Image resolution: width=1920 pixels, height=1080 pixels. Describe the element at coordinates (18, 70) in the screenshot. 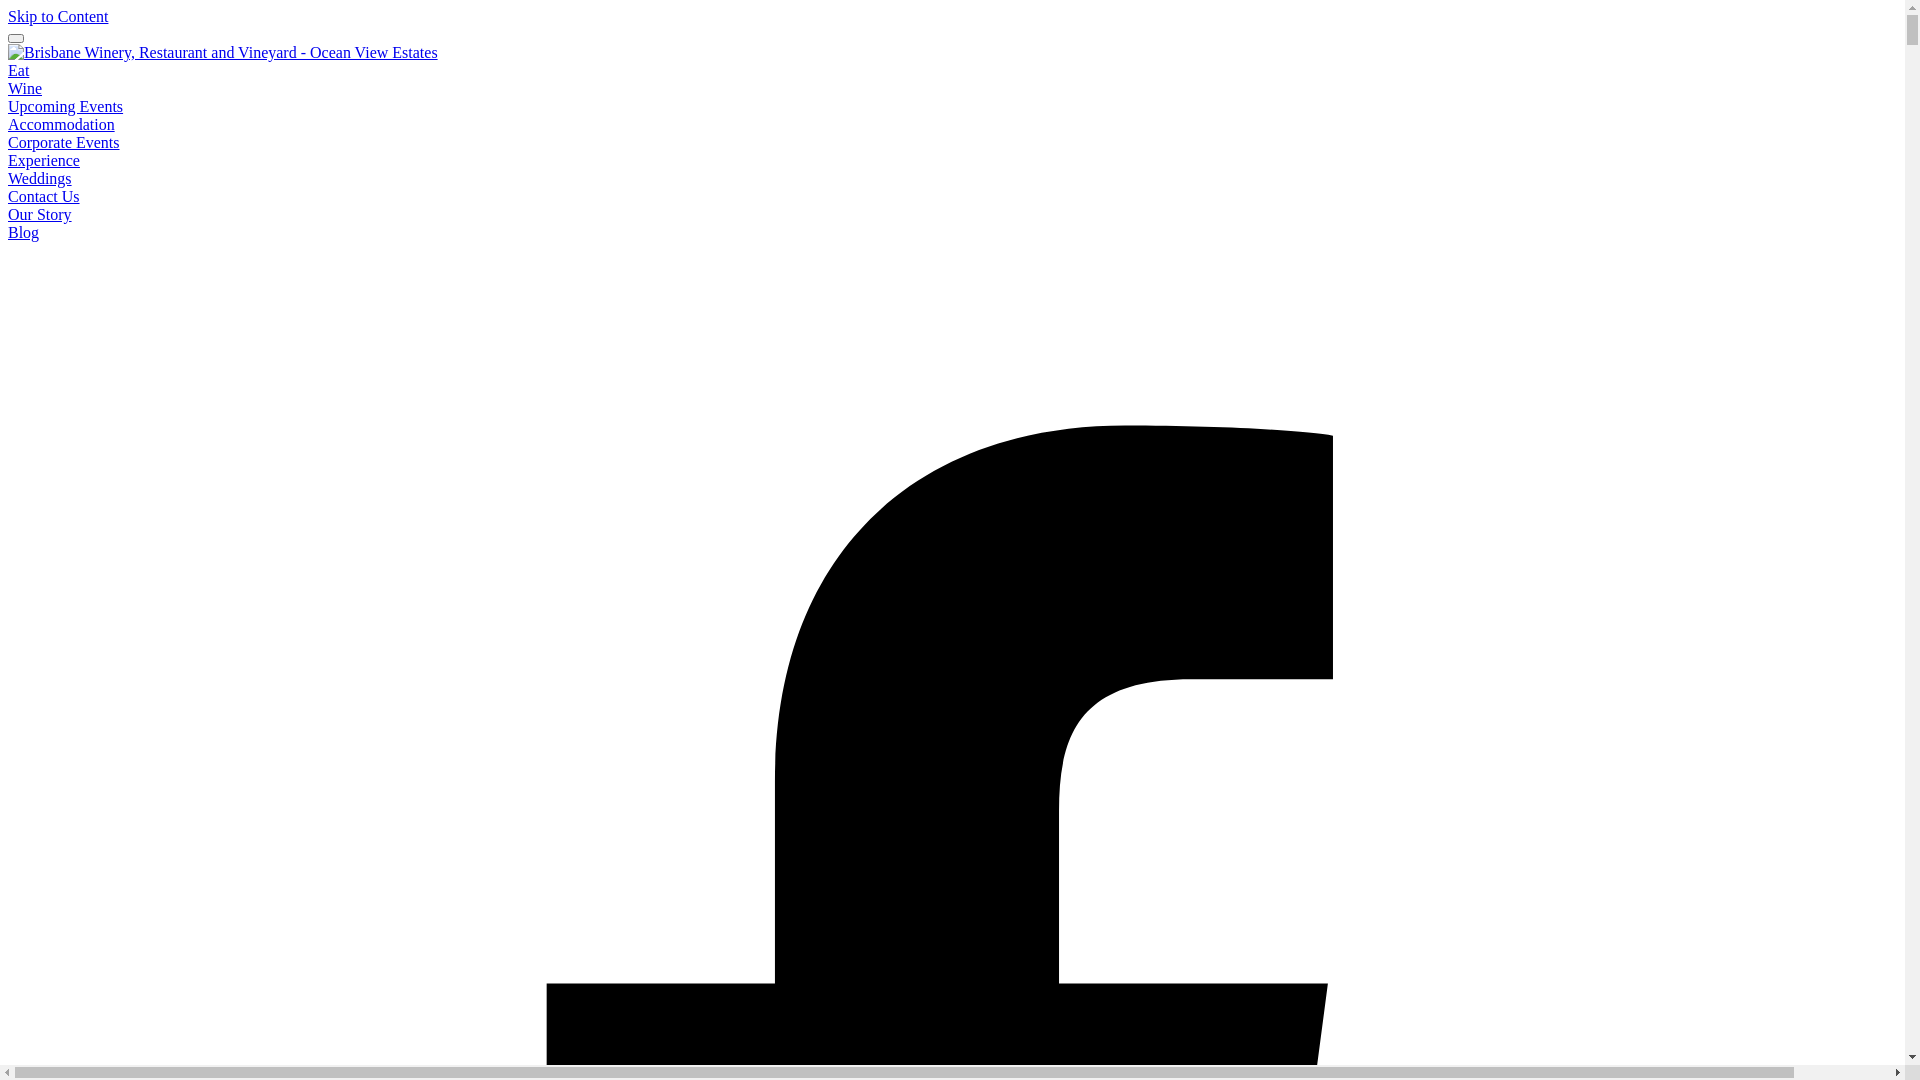

I see `Eat` at that location.